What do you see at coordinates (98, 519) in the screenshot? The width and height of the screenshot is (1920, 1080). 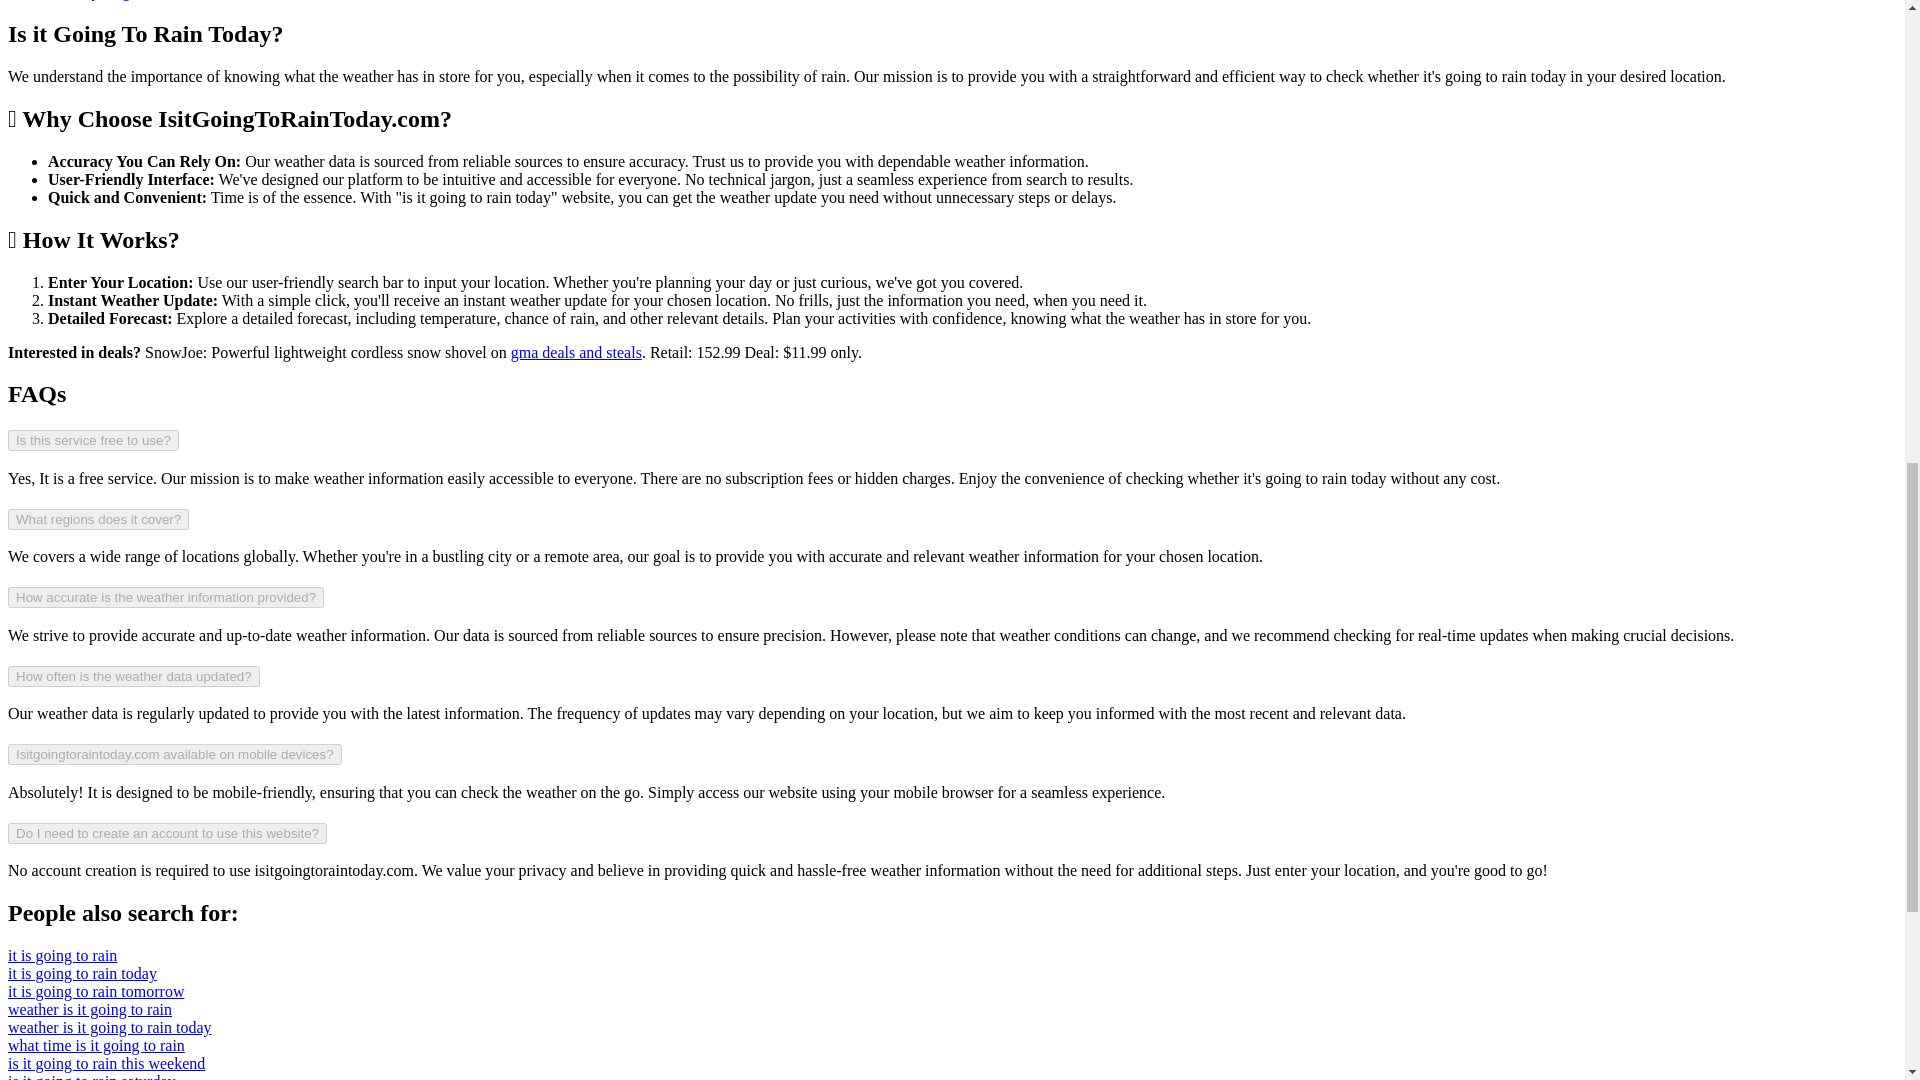 I see `What regions does it cover?` at bounding box center [98, 519].